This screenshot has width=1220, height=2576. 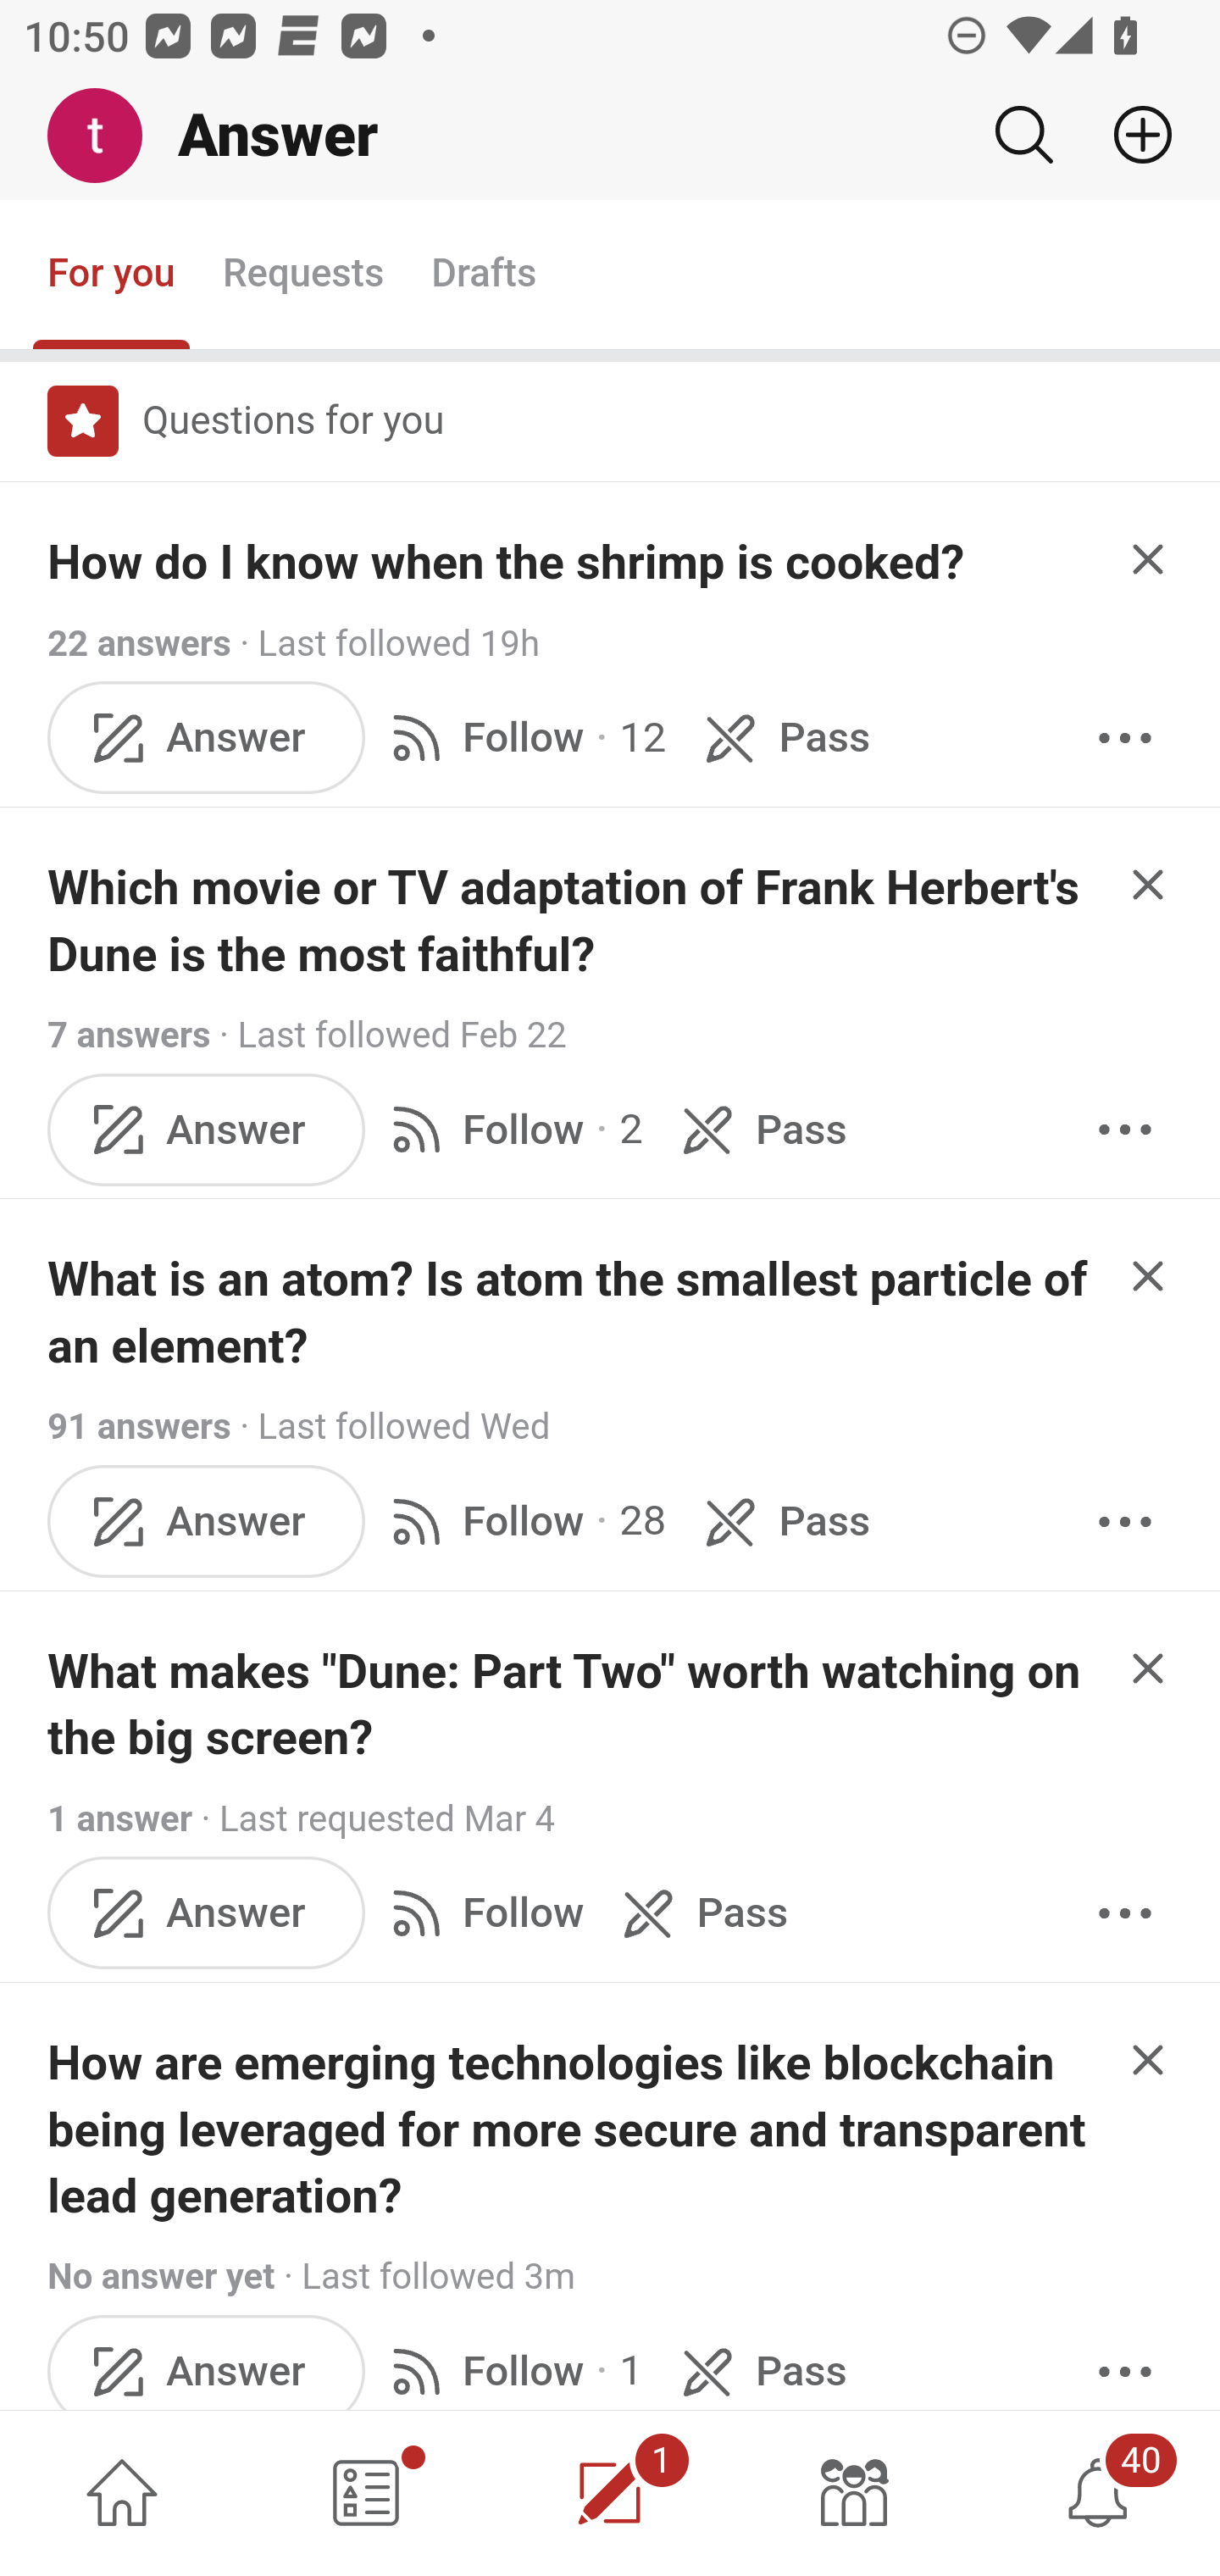 What do you see at coordinates (207, 1520) in the screenshot?
I see `Answer` at bounding box center [207, 1520].